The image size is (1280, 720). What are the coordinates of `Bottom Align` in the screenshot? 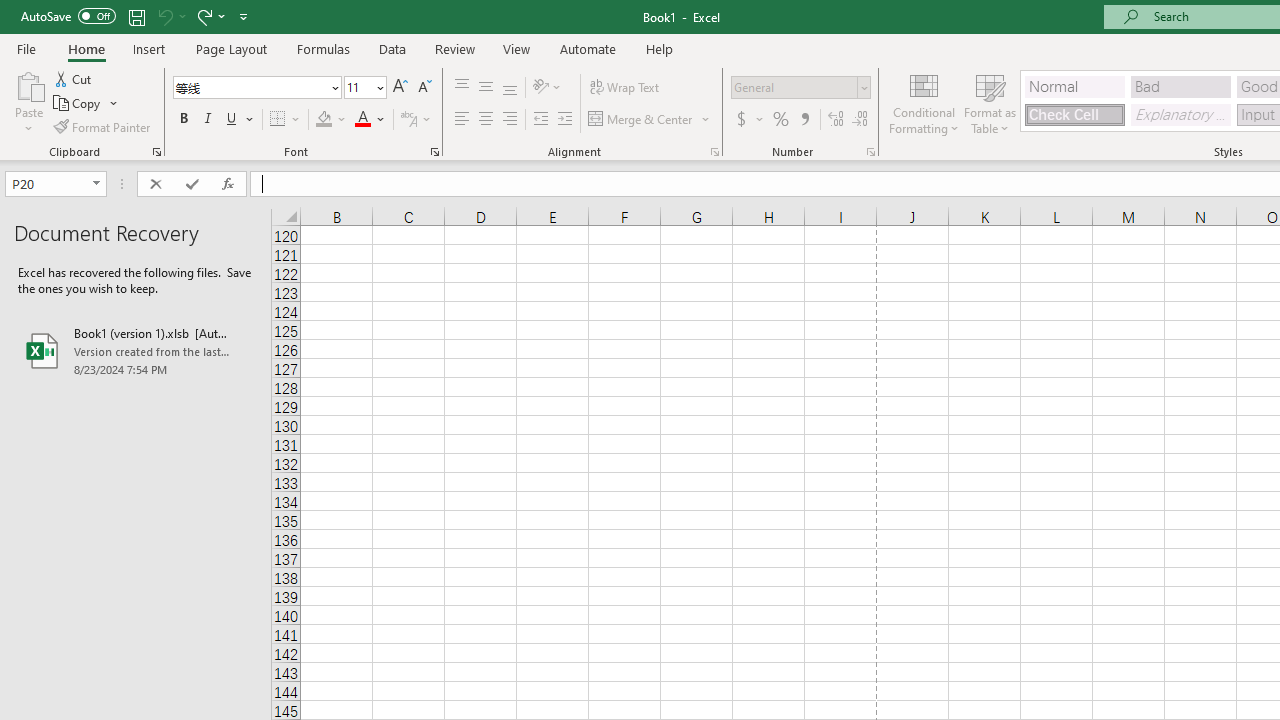 It's located at (510, 88).